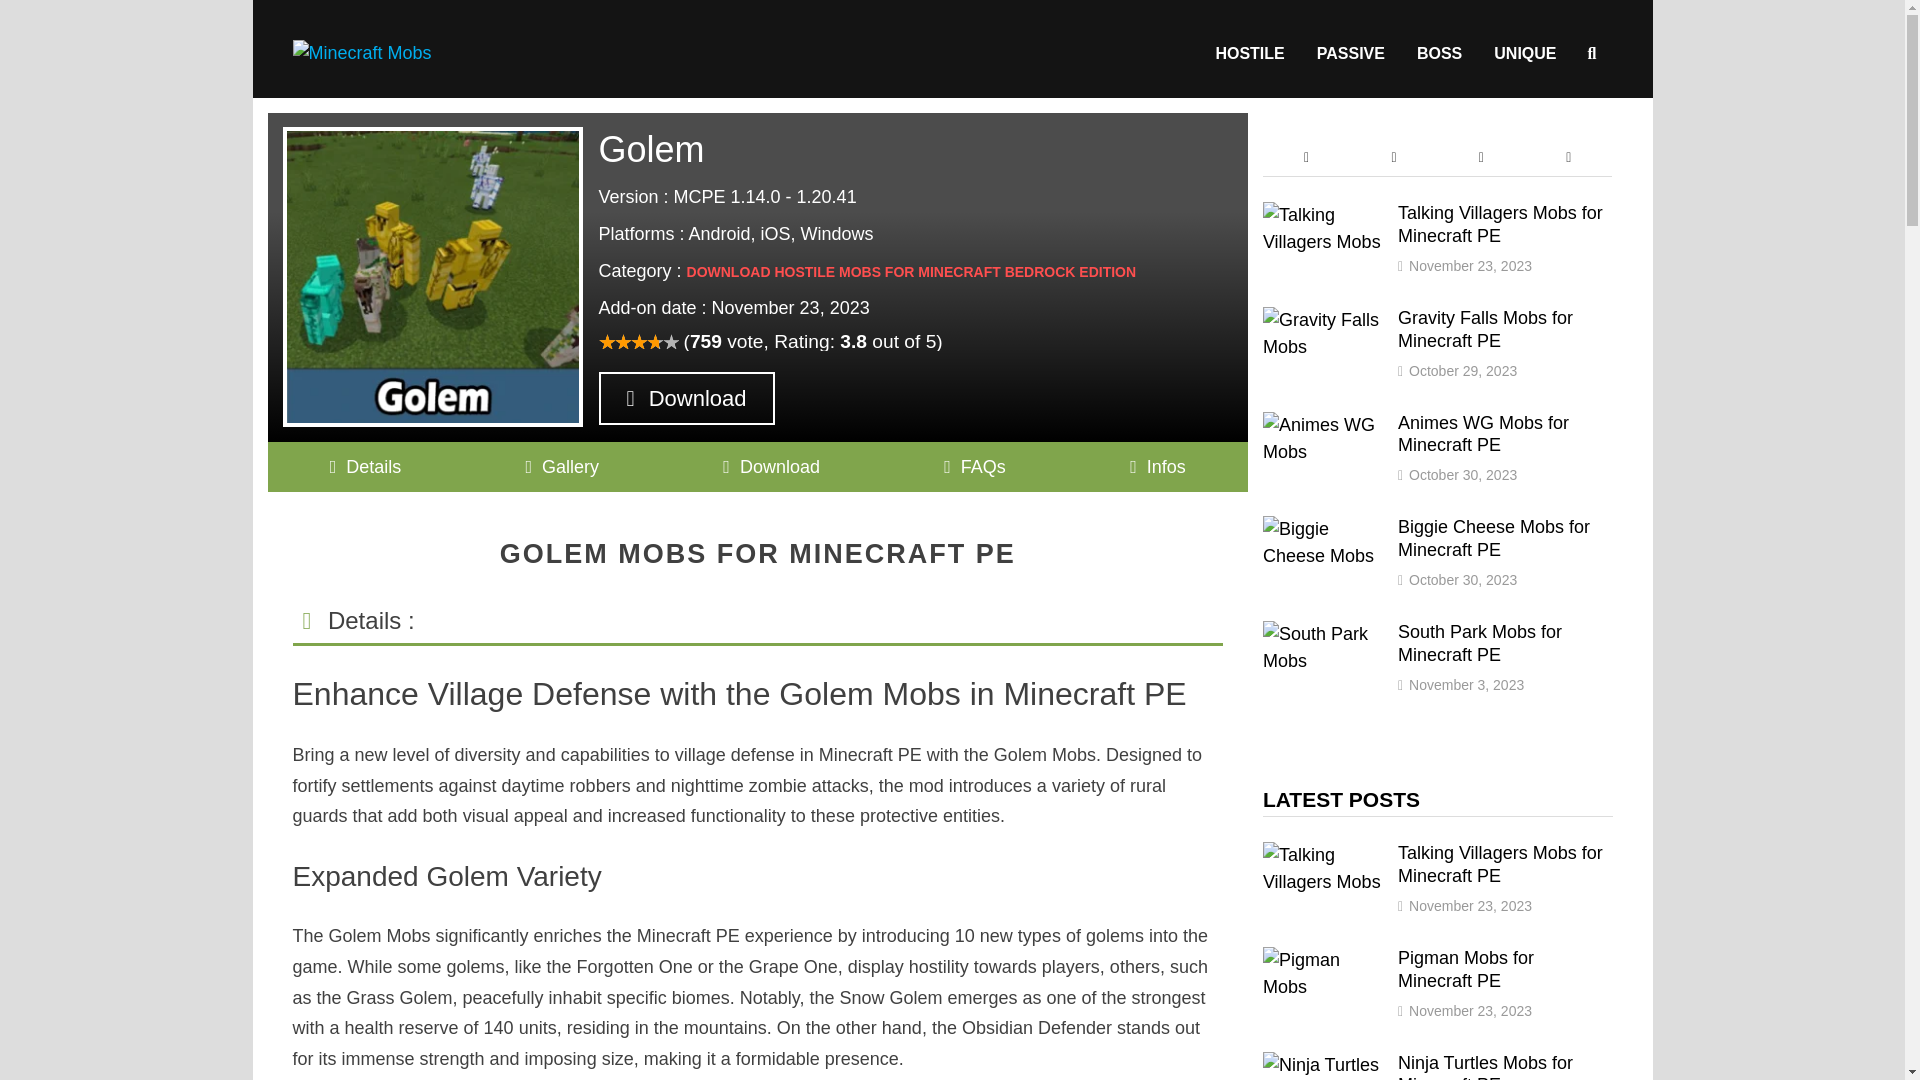 The height and width of the screenshot is (1080, 1920). What do you see at coordinates (1322, 214) in the screenshot?
I see `Talking Villagers Mobs for Minecraft PE` at bounding box center [1322, 214].